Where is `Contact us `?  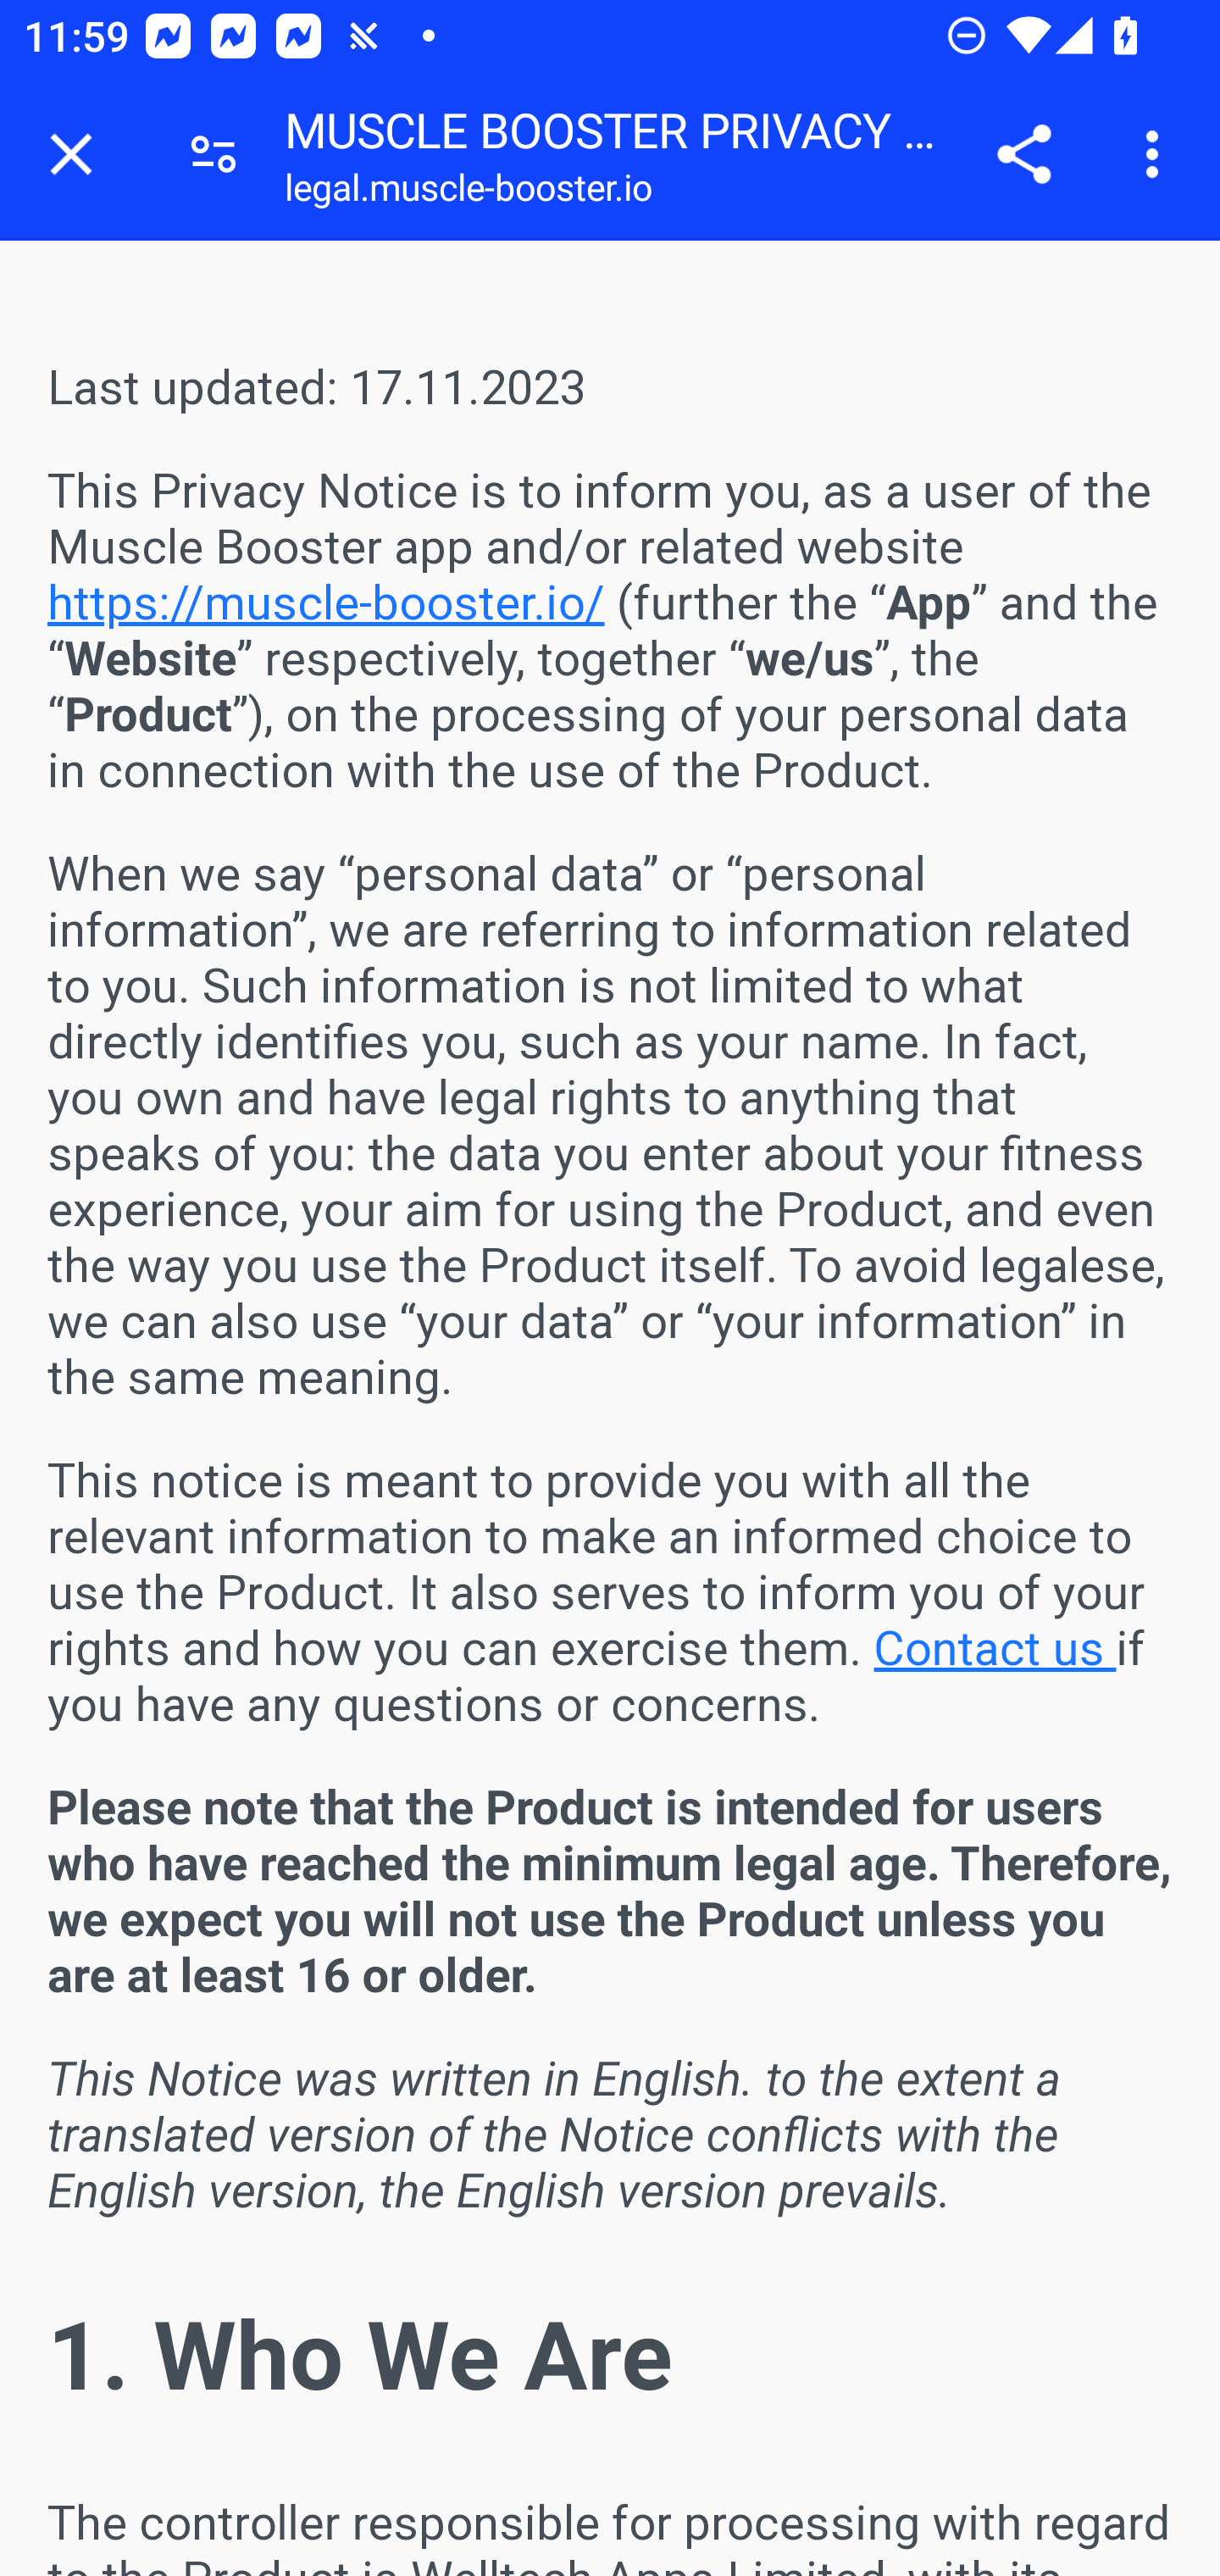 Contact us  is located at coordinates (995, 1650).